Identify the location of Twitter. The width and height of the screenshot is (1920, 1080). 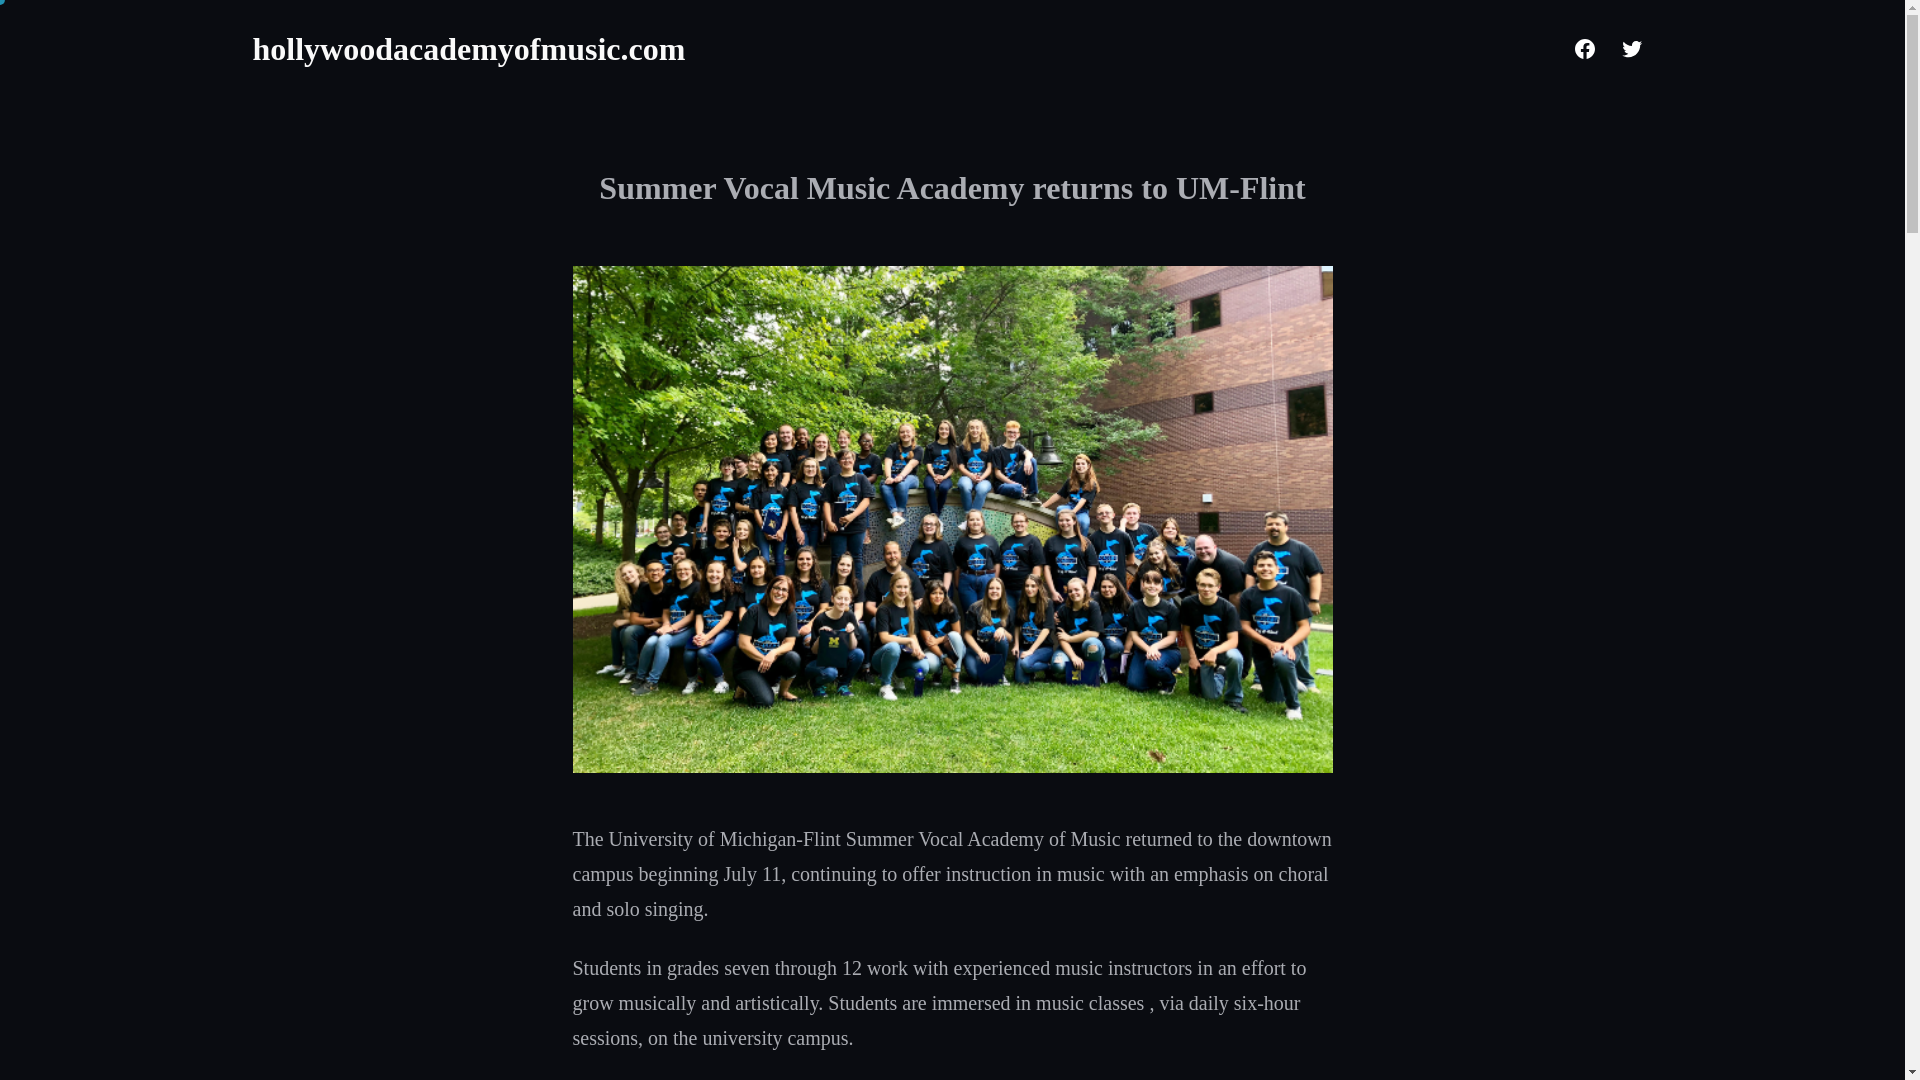
(1630, 49).